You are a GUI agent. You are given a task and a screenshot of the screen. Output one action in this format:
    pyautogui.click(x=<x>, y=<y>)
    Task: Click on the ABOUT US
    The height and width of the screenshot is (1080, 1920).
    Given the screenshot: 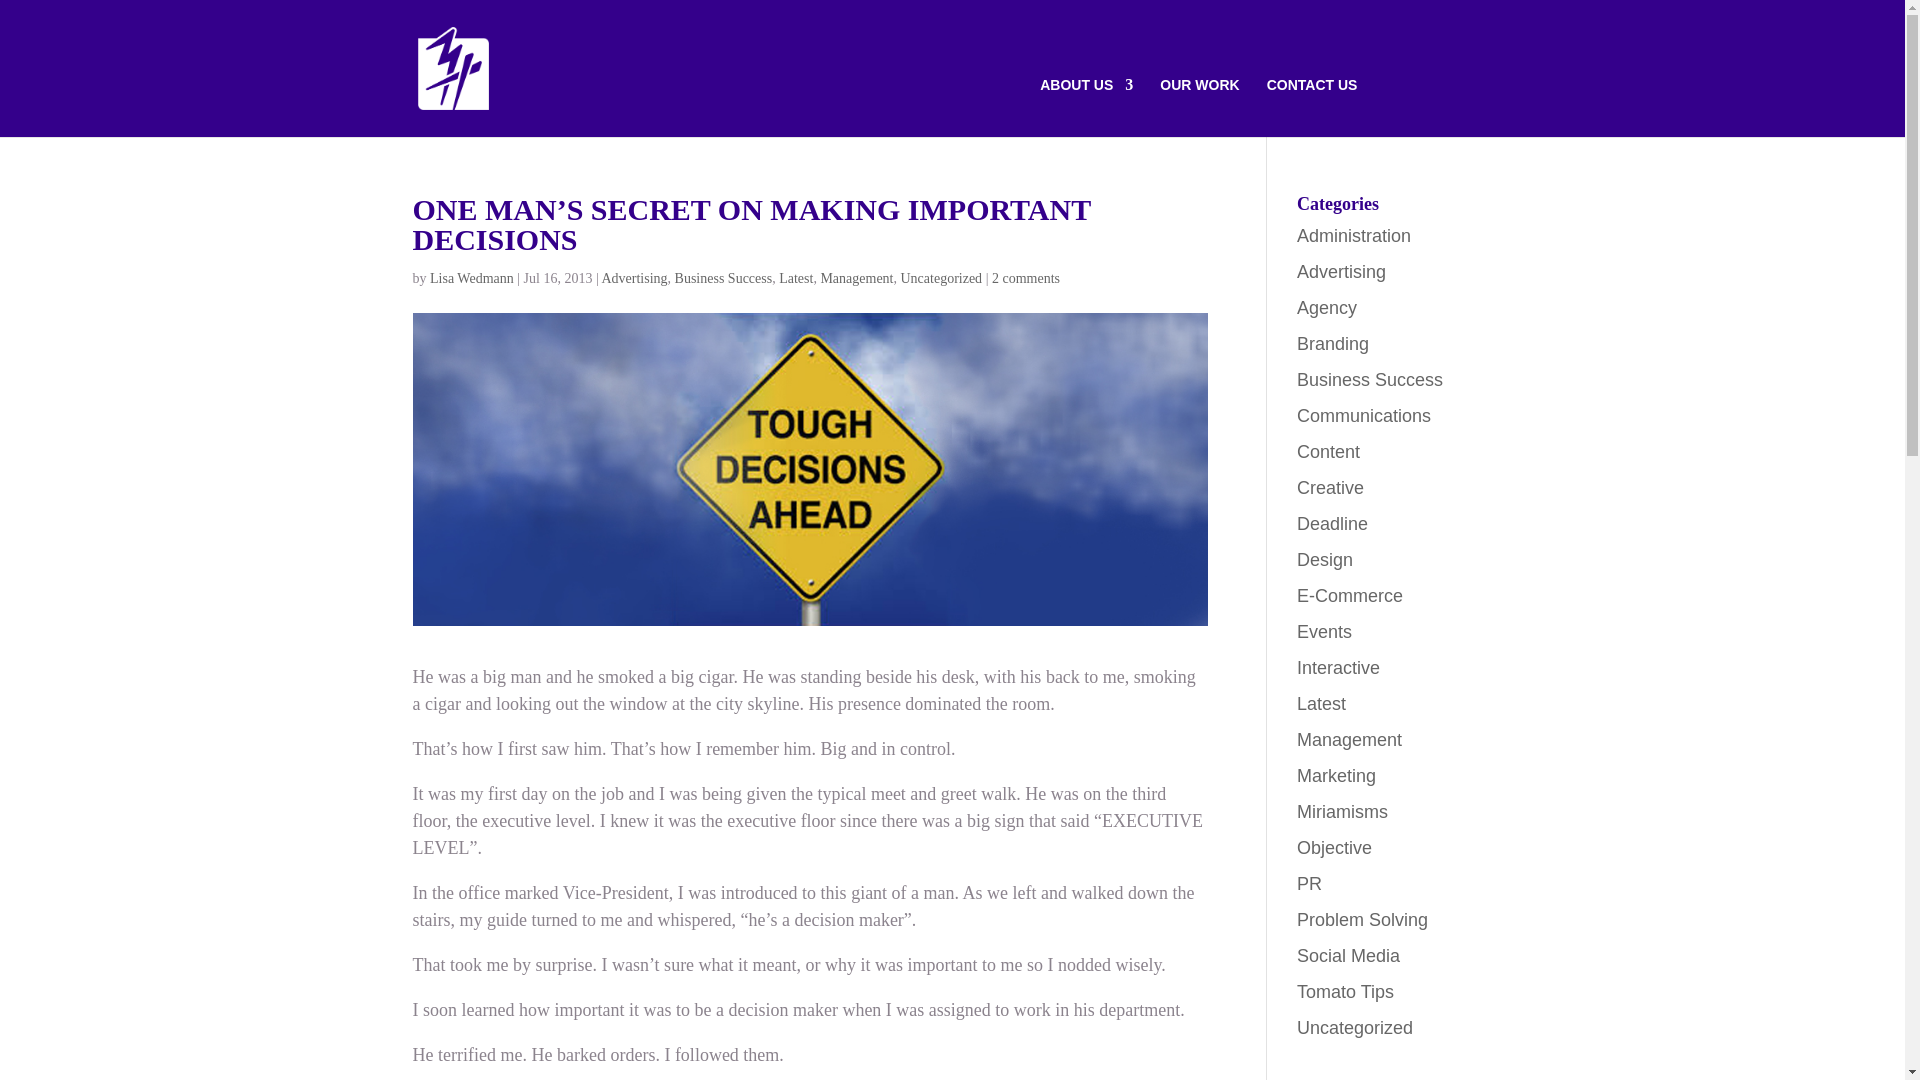 What is the action you would take?
    pyautogui.click(x=1086, y=107)
    